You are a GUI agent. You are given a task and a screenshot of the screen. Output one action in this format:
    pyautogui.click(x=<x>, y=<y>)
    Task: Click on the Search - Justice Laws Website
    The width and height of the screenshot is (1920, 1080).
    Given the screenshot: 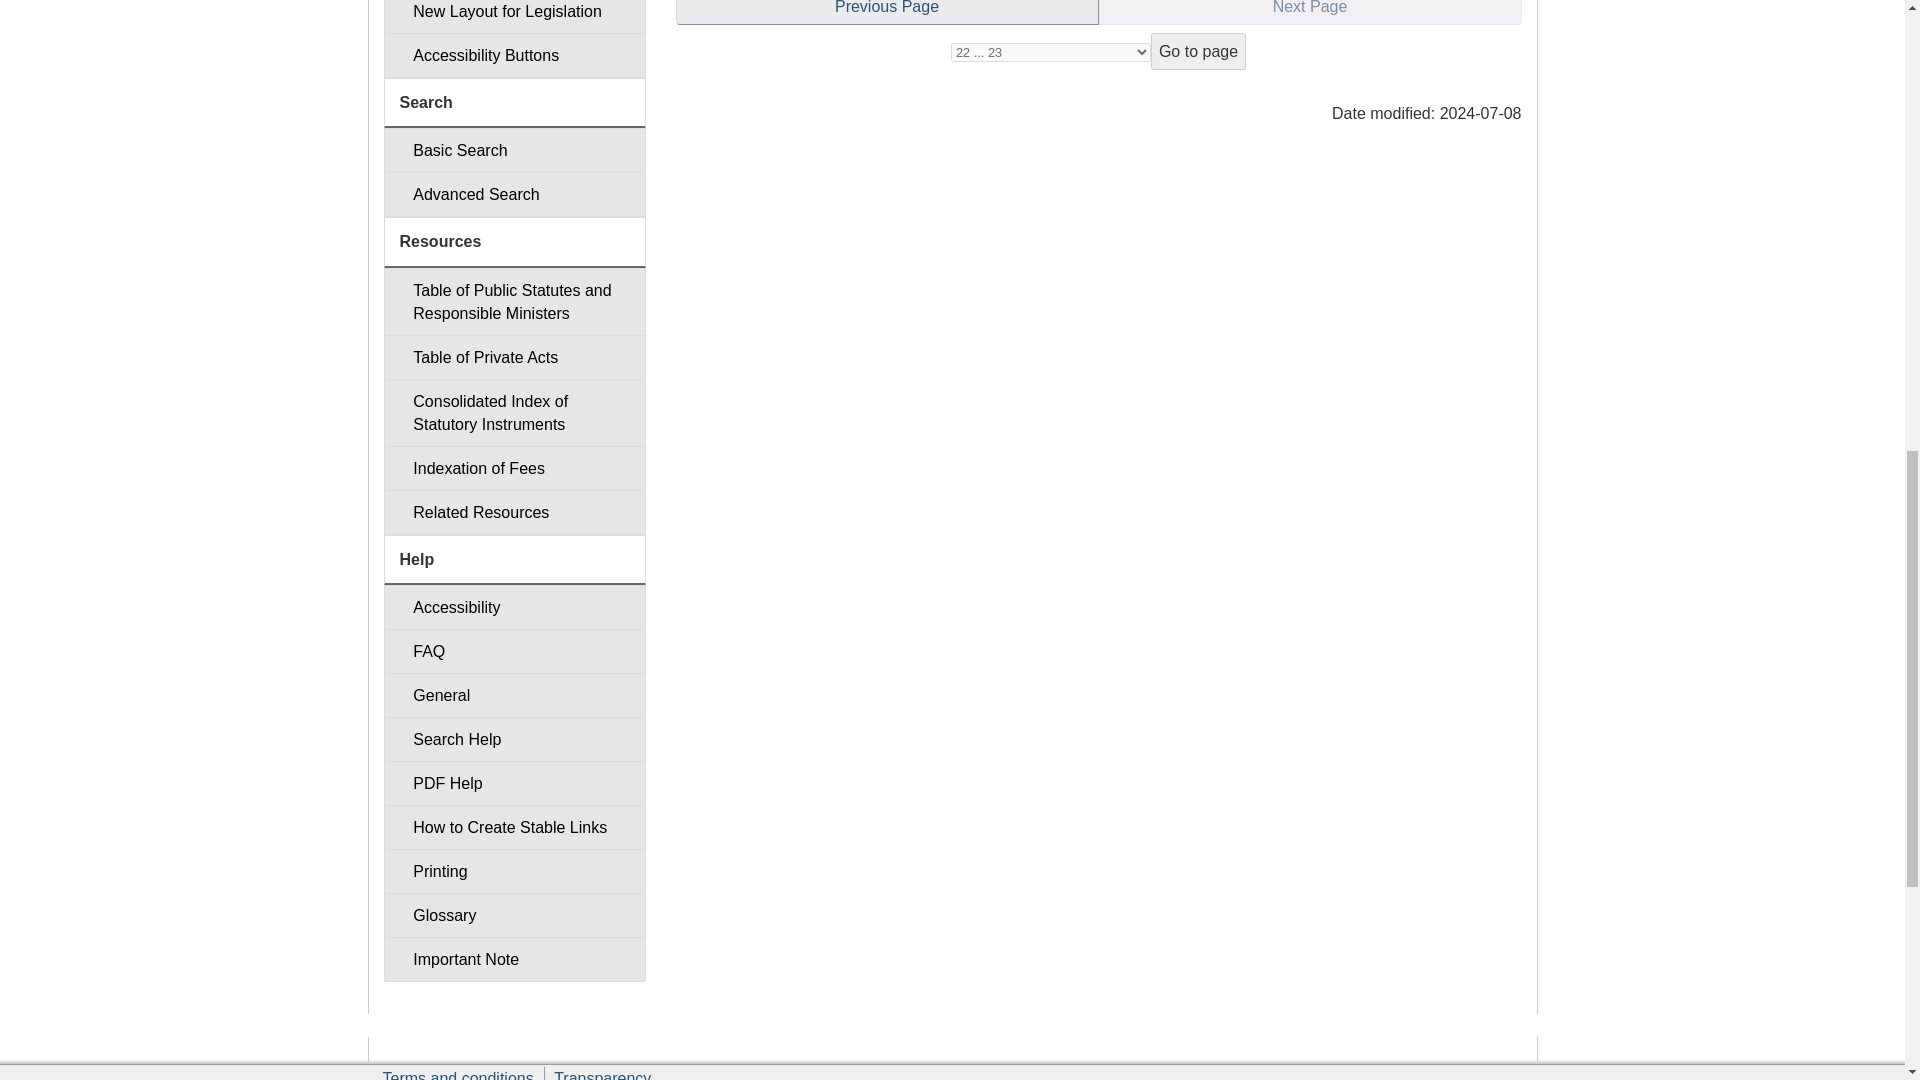 What is the action you would take?
    pyautogui.click(x=514, y=150)
    